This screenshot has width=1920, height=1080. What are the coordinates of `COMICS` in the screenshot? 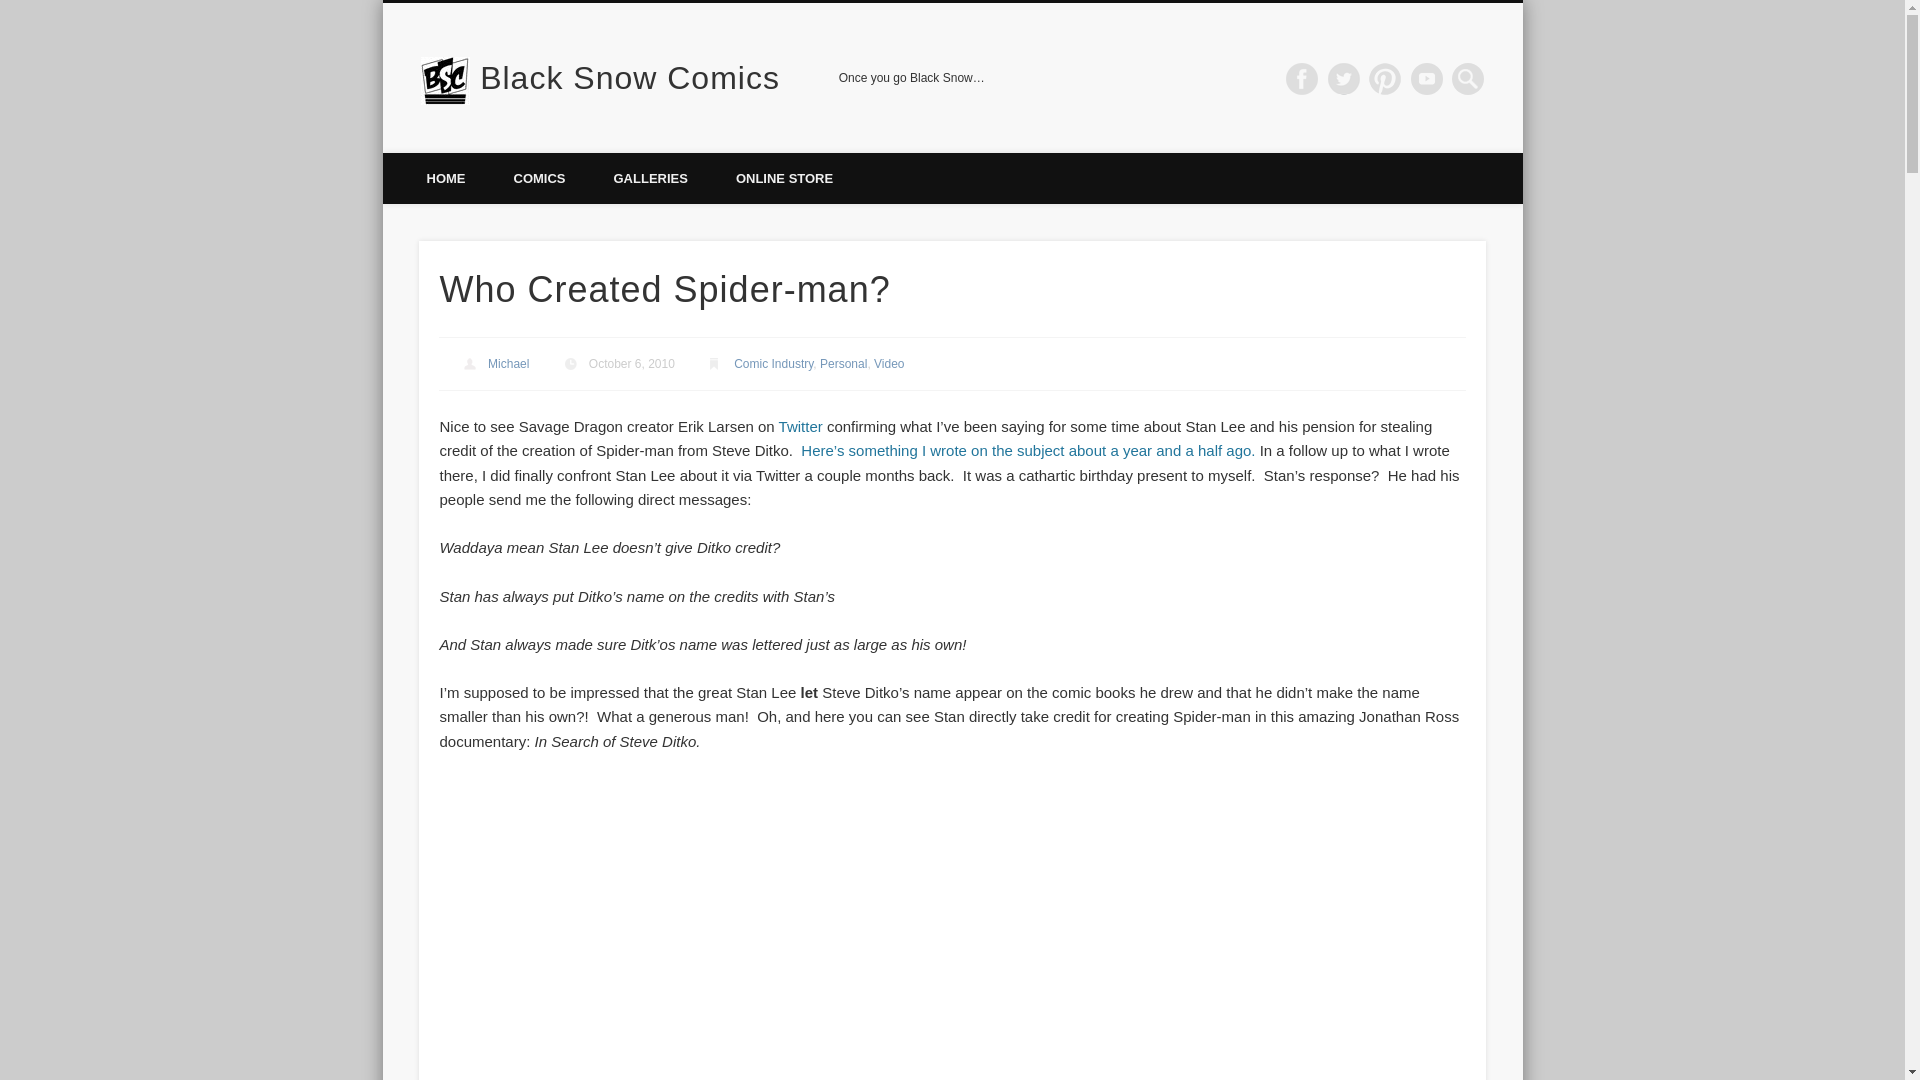 It's located at (539, 178).